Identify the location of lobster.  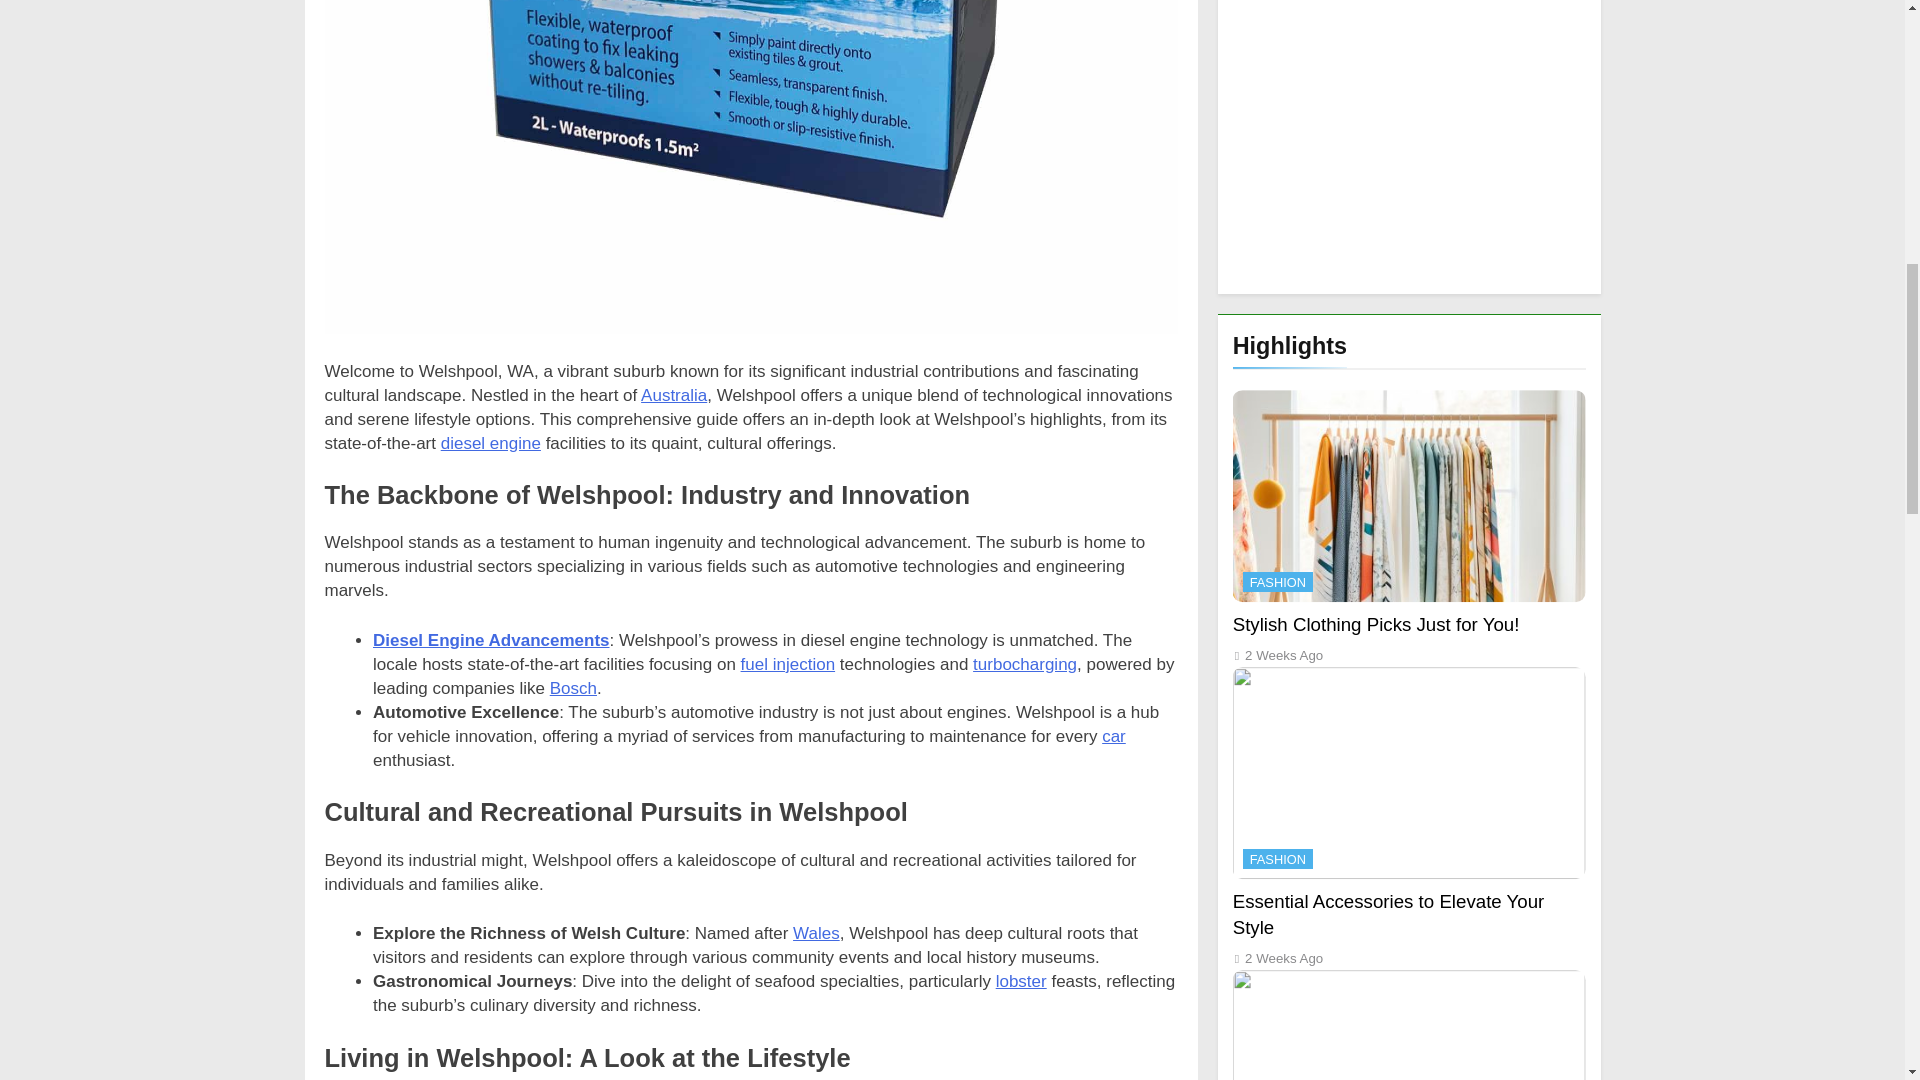
(1021, 982).